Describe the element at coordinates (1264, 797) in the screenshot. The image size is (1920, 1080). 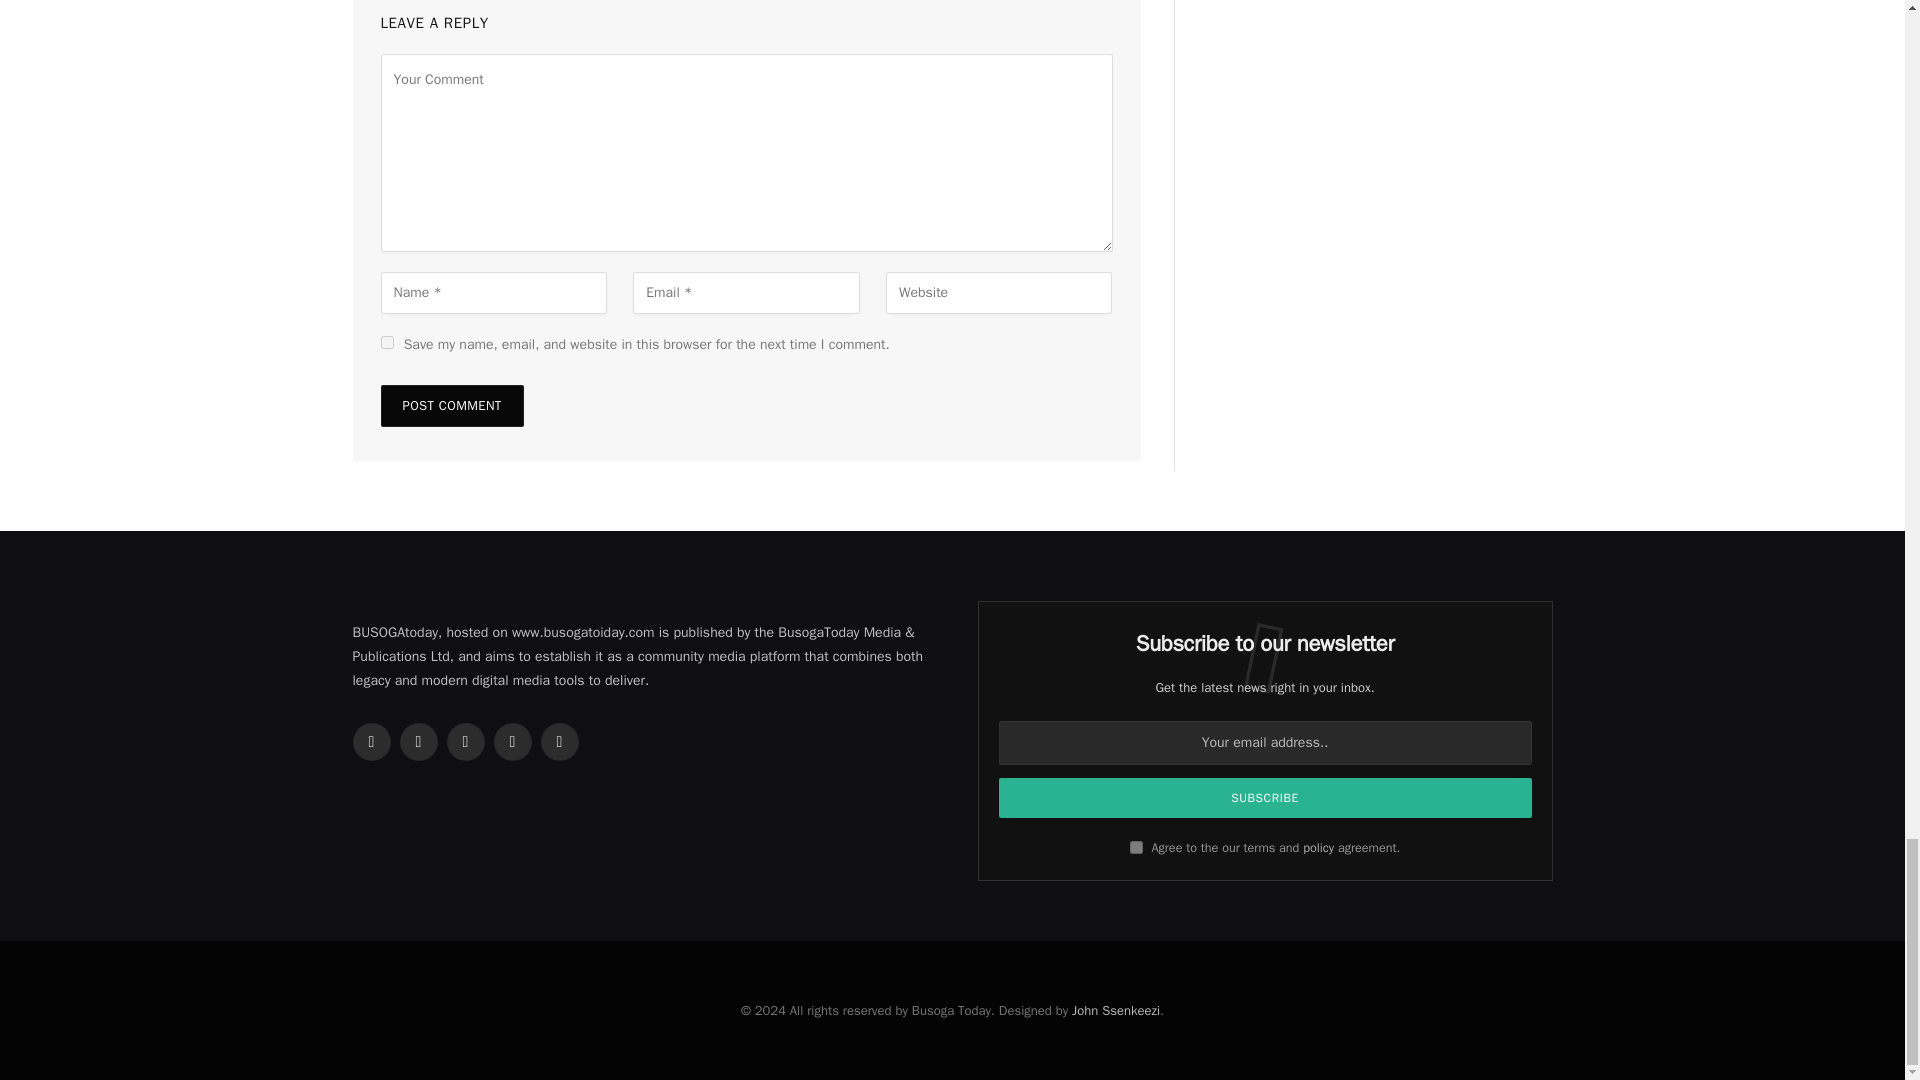
I see `Subscribe` at that location.